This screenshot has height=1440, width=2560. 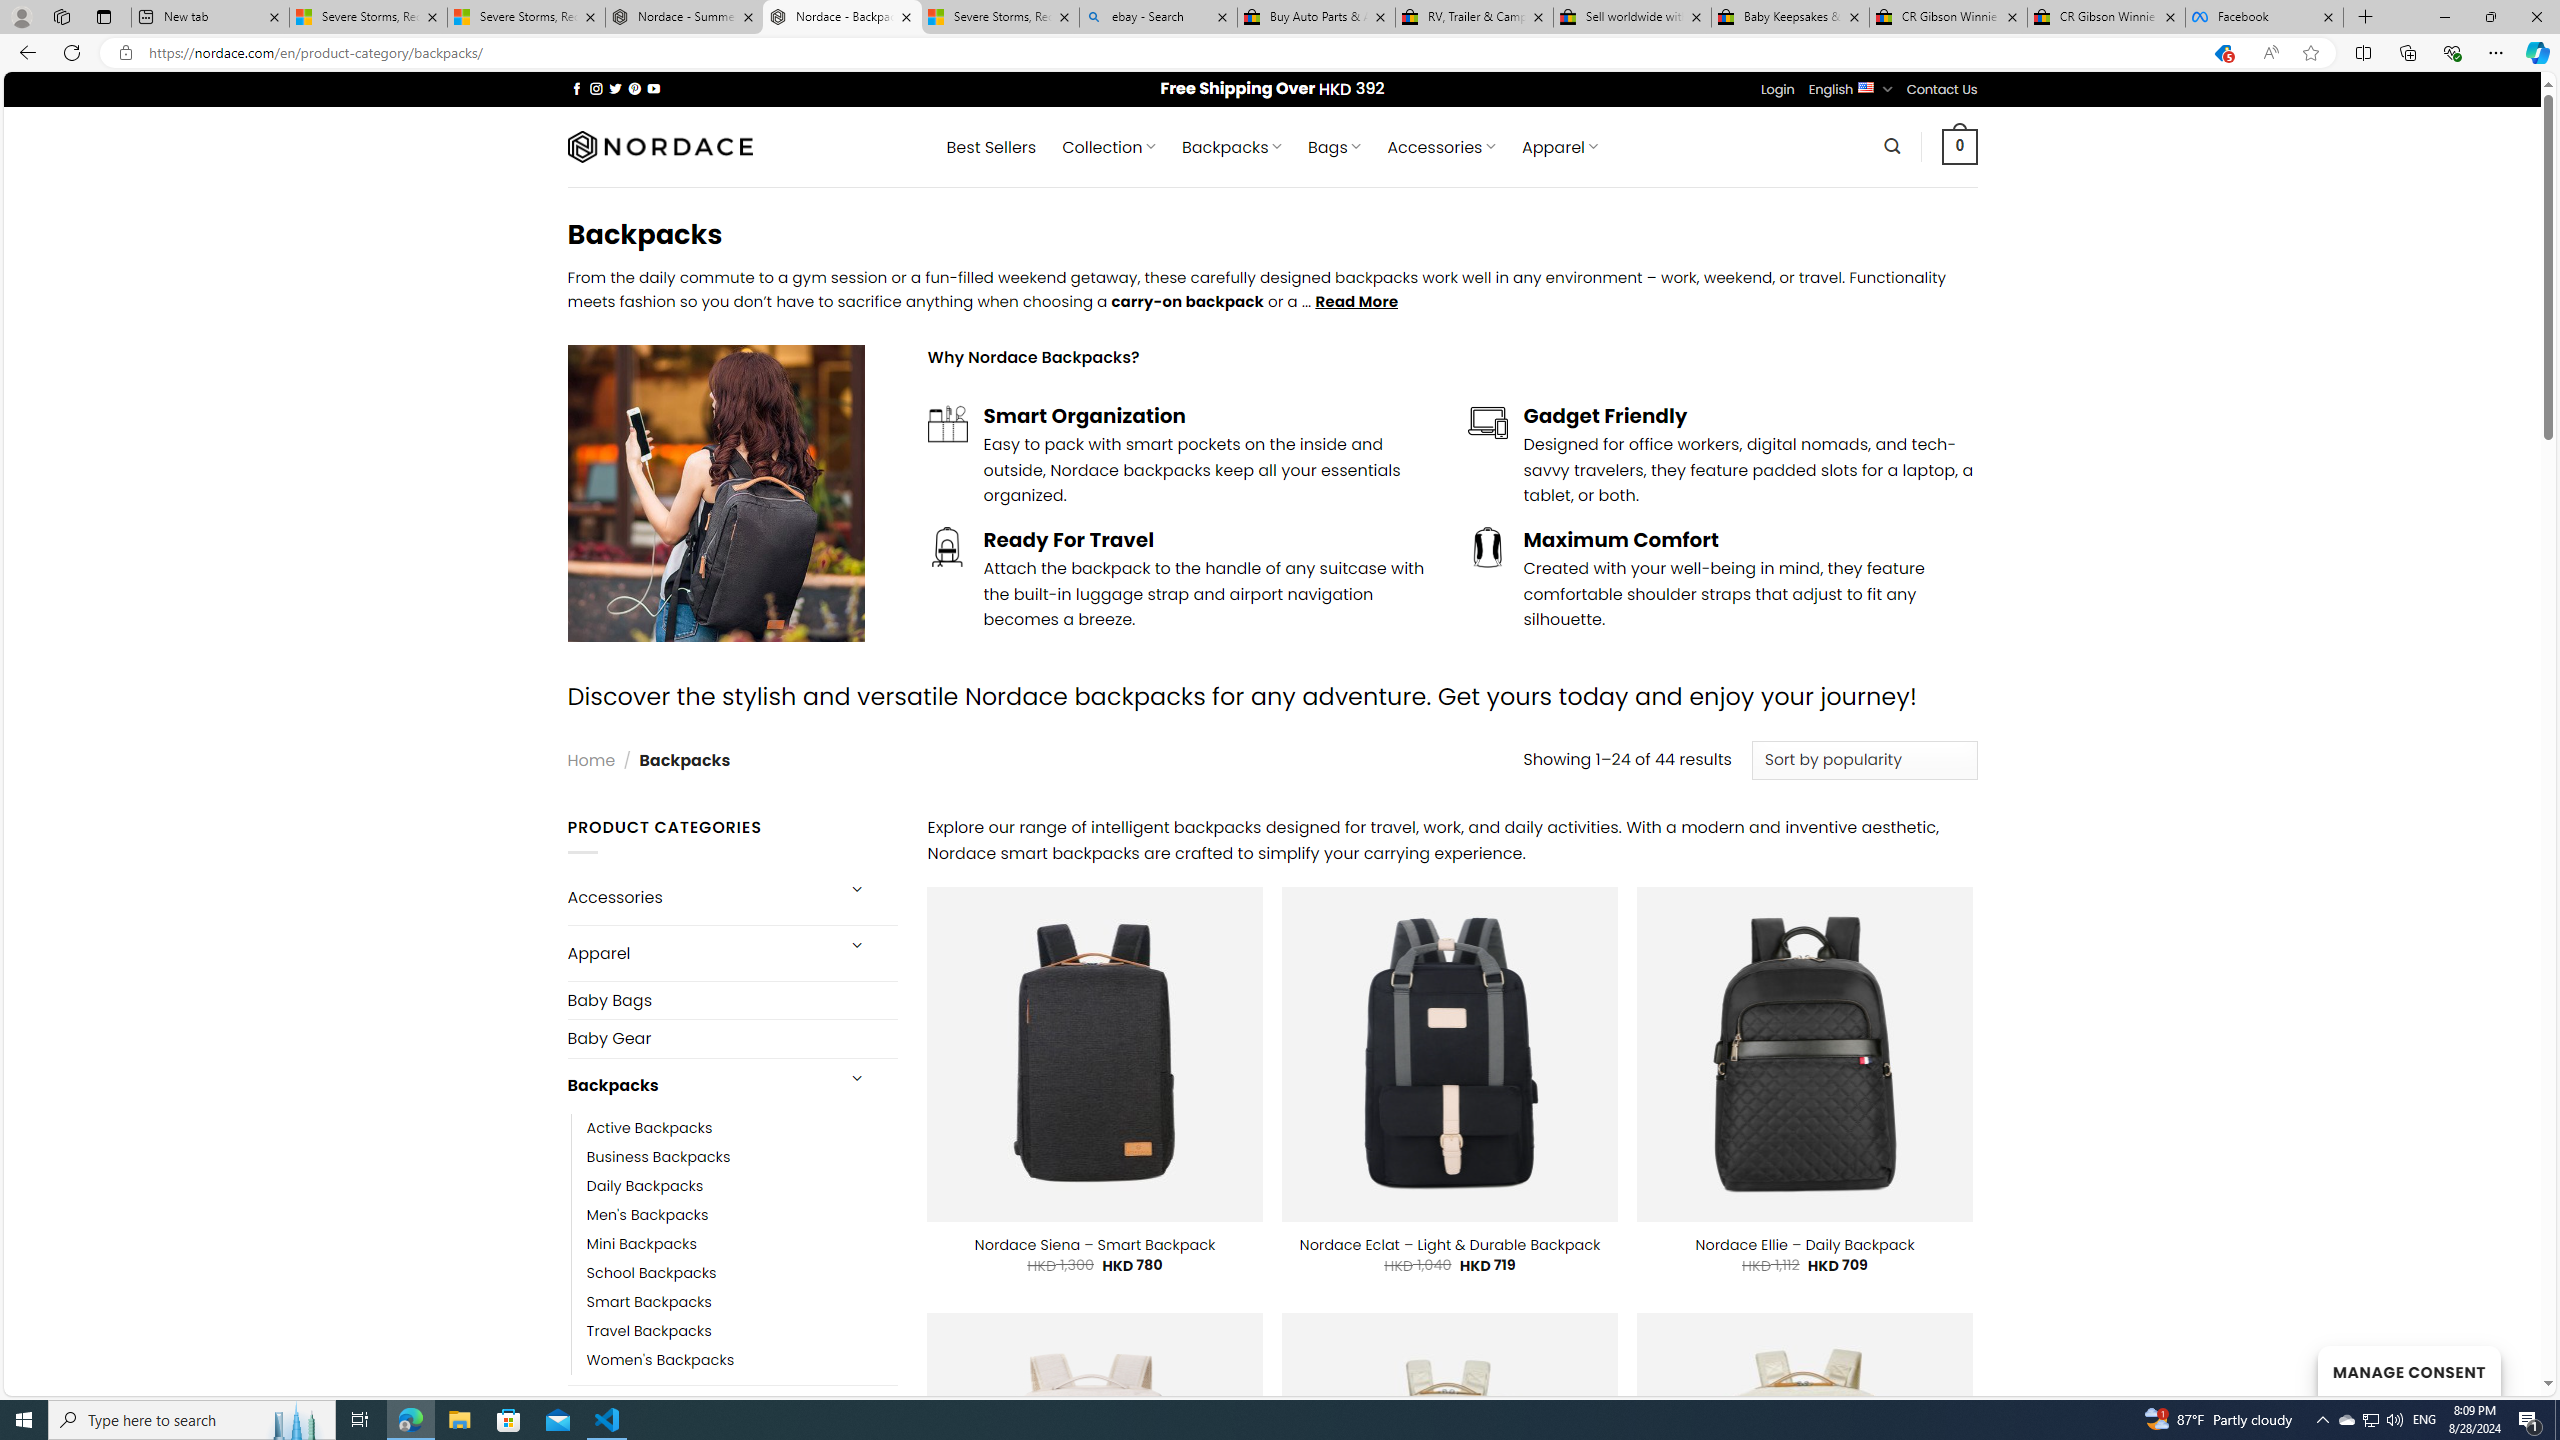 I want to click on Shop order, so click(x=1864, y=760).